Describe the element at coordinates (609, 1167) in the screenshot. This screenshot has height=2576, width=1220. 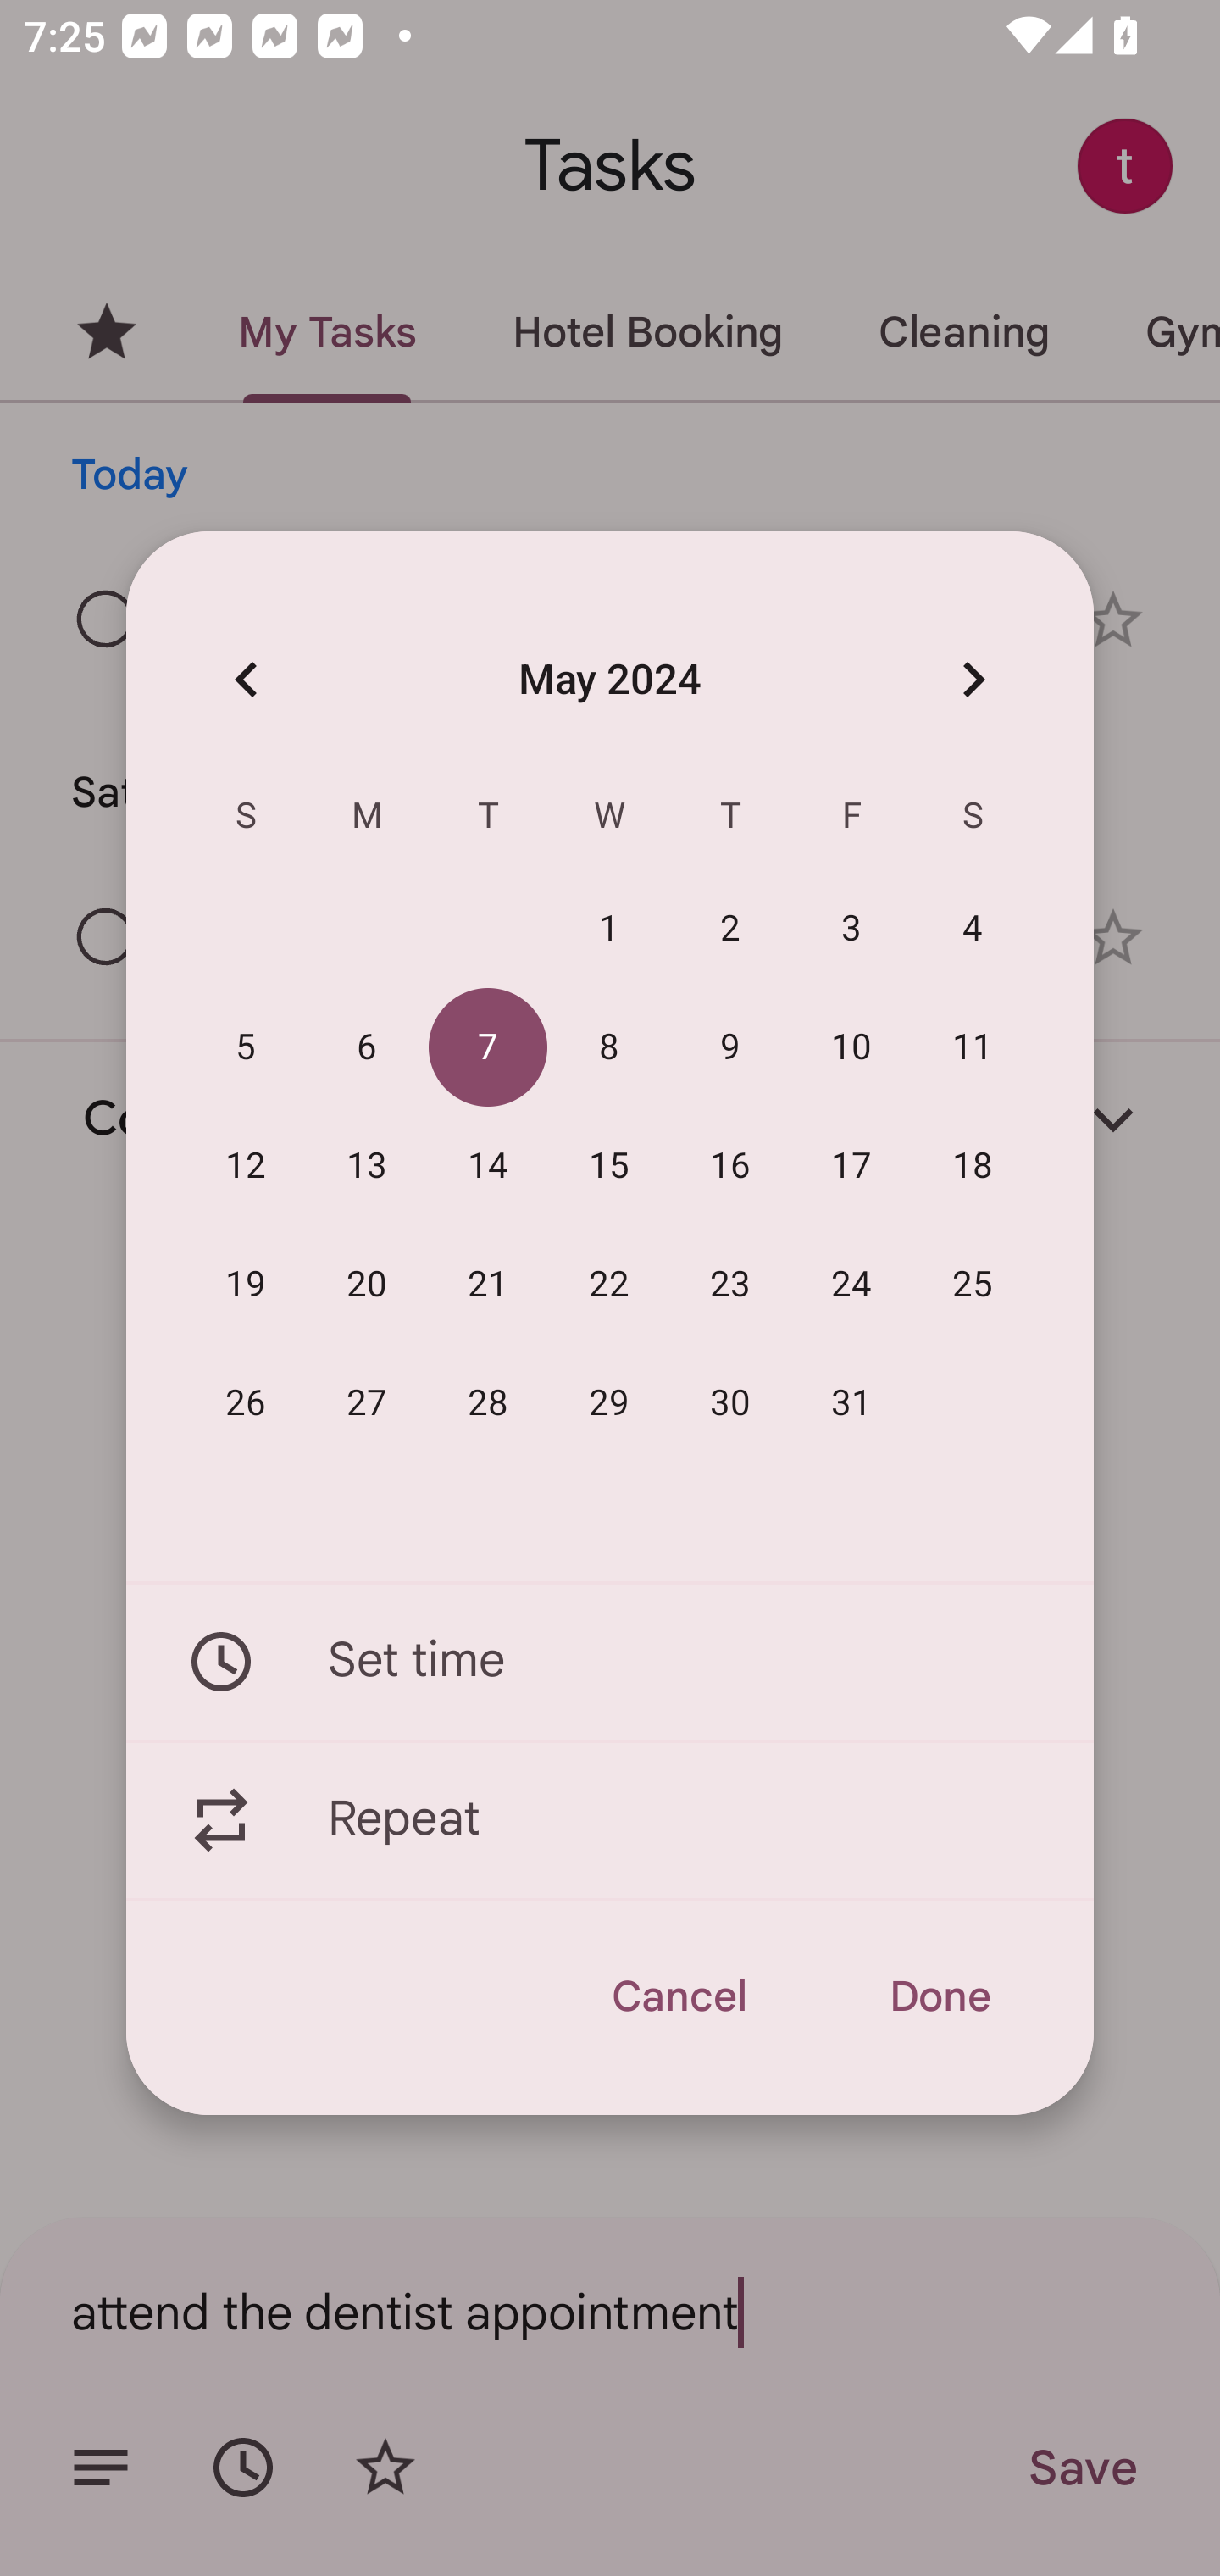
I see `15 15 May 2024` at that location.